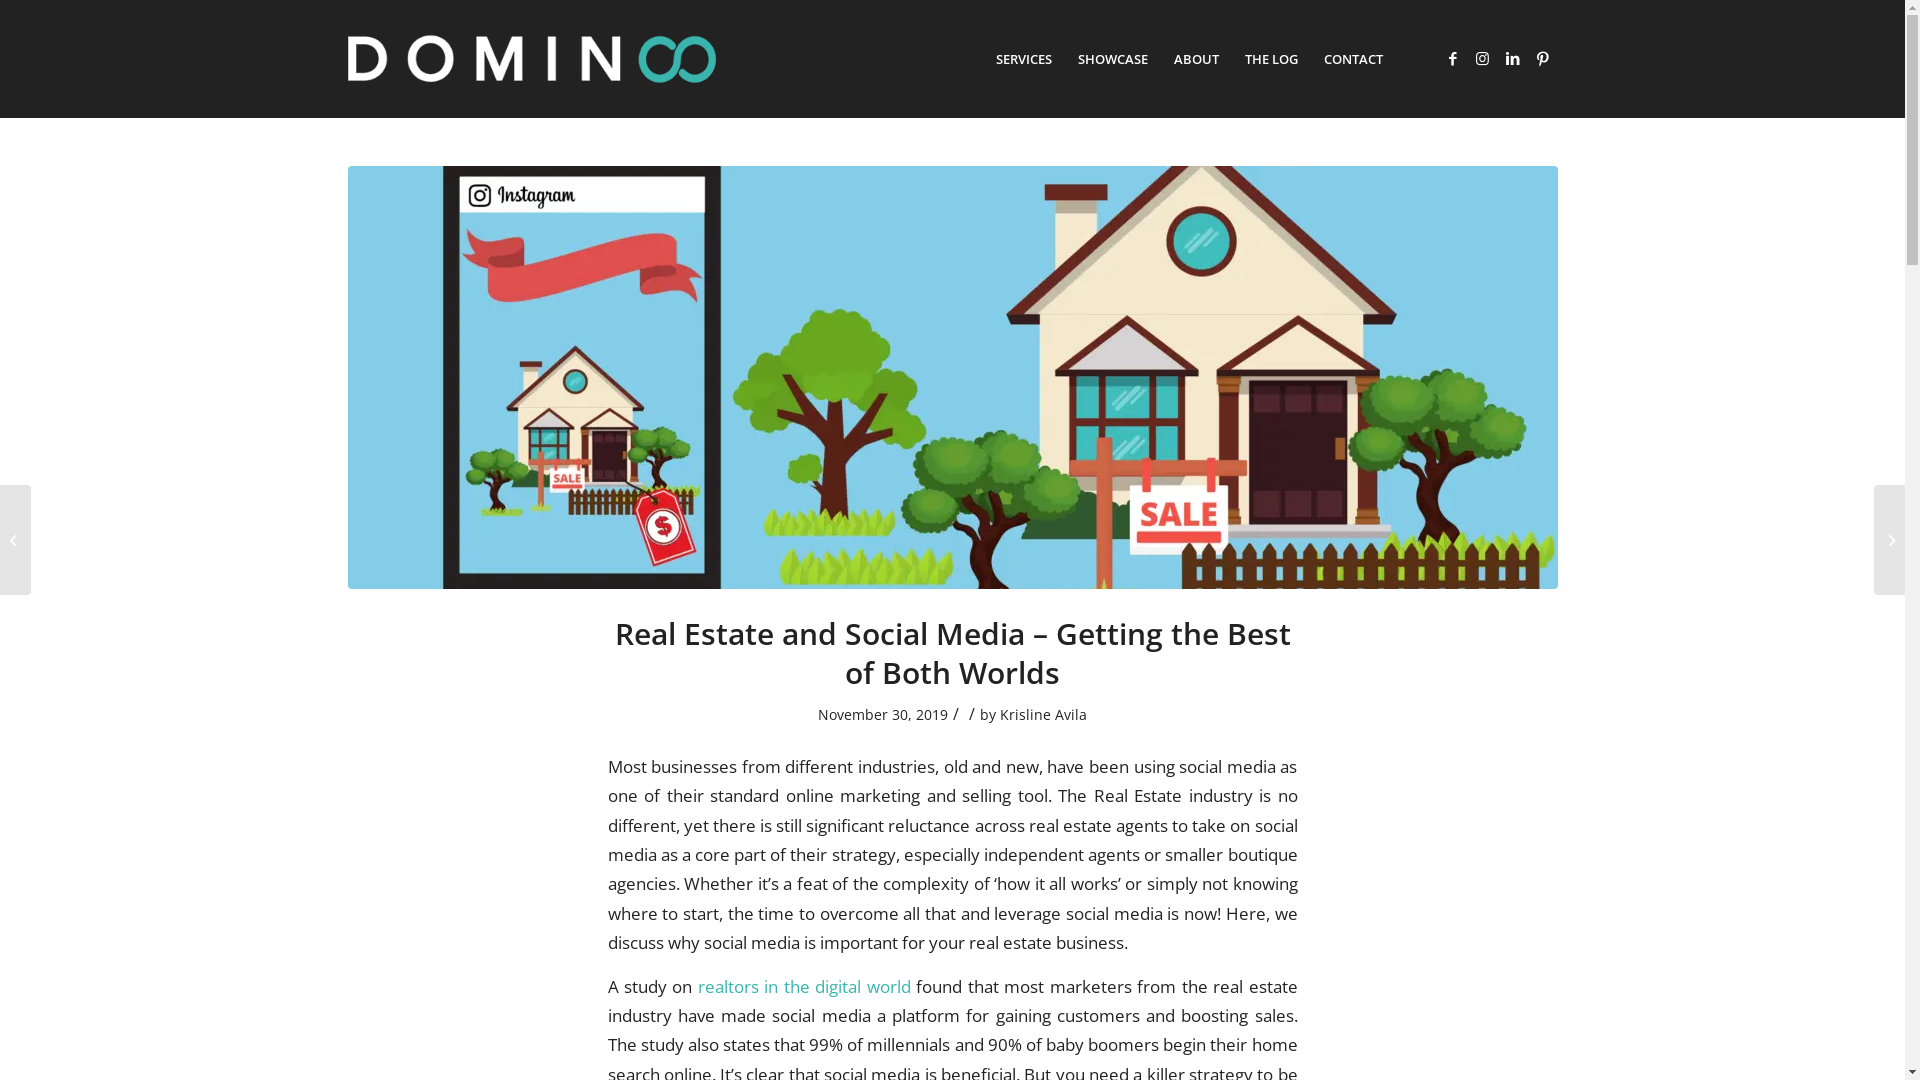  What do you see at coordinates (532, 59) in the screenshot?
I see `domin8-logo-white-teal` at bounding box center [532, 59].